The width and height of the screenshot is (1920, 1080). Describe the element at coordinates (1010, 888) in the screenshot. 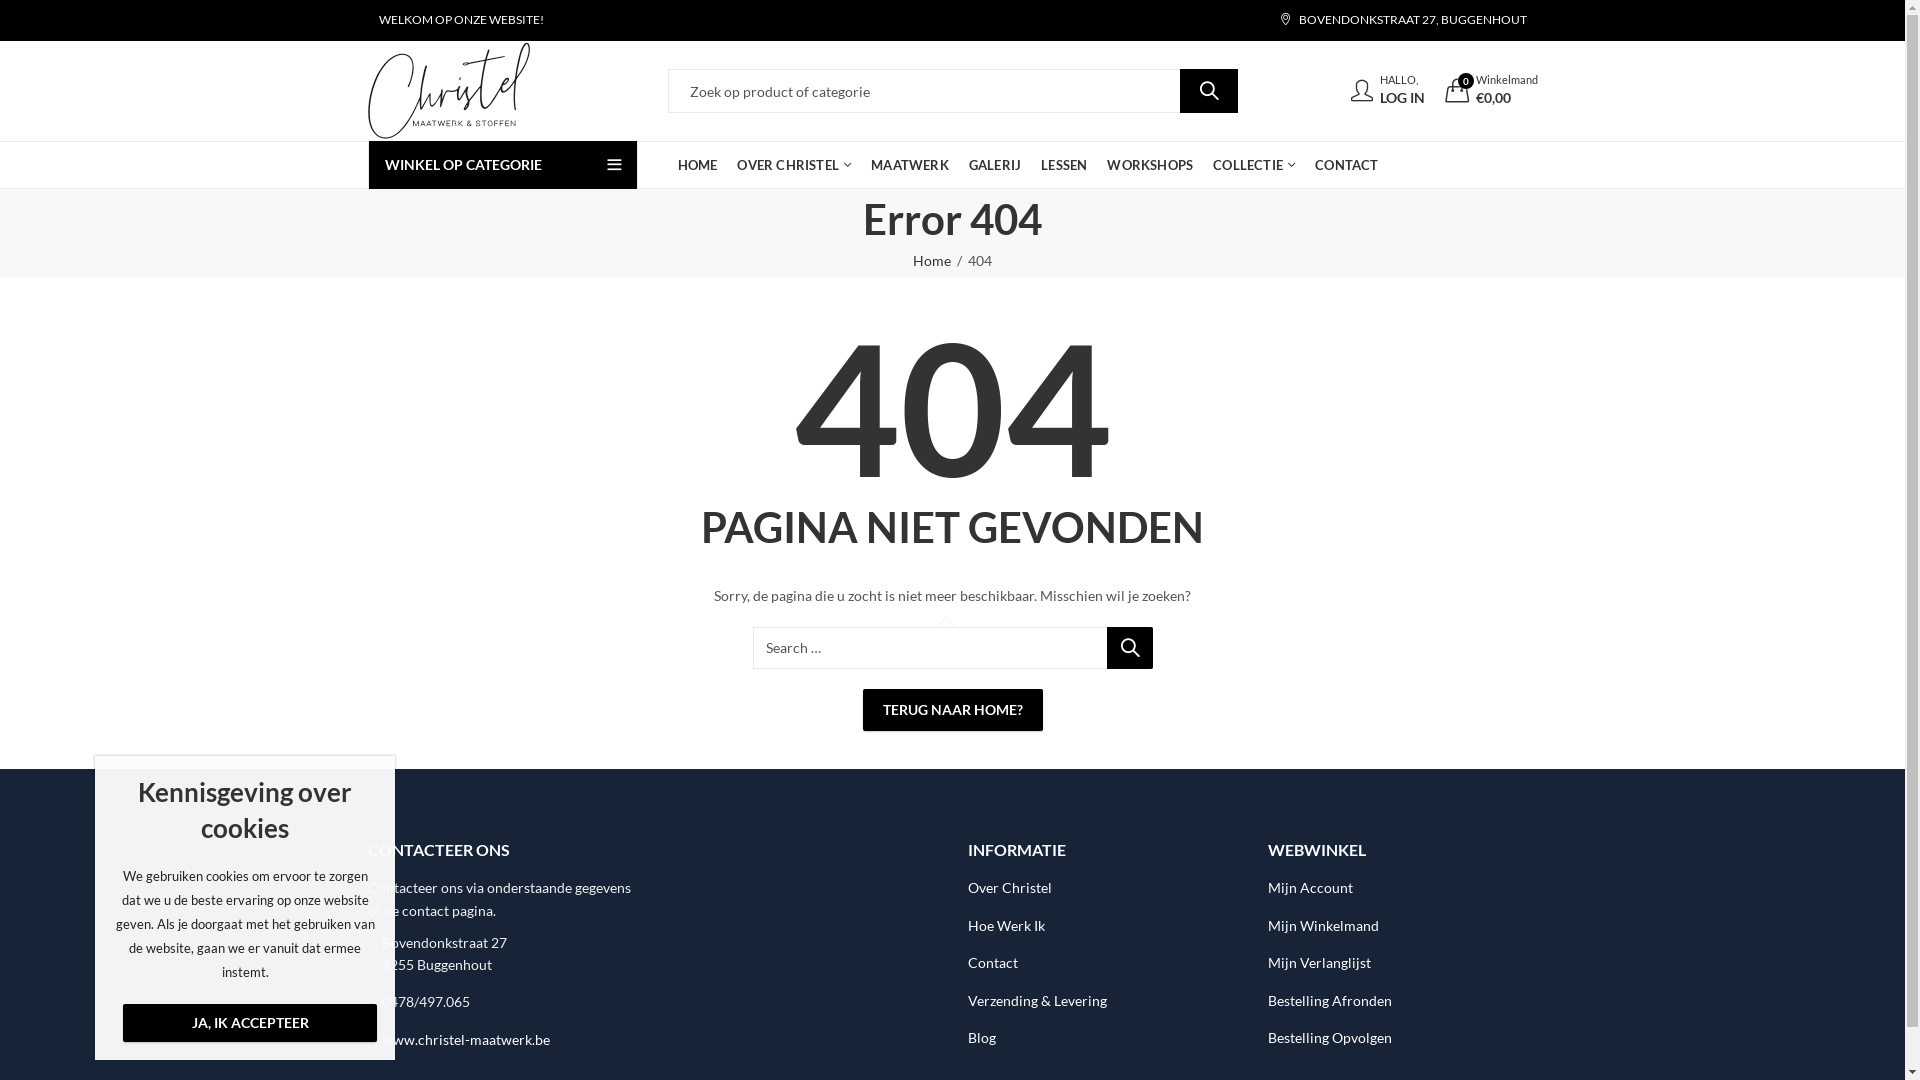

I see `Over Christel` at that location.